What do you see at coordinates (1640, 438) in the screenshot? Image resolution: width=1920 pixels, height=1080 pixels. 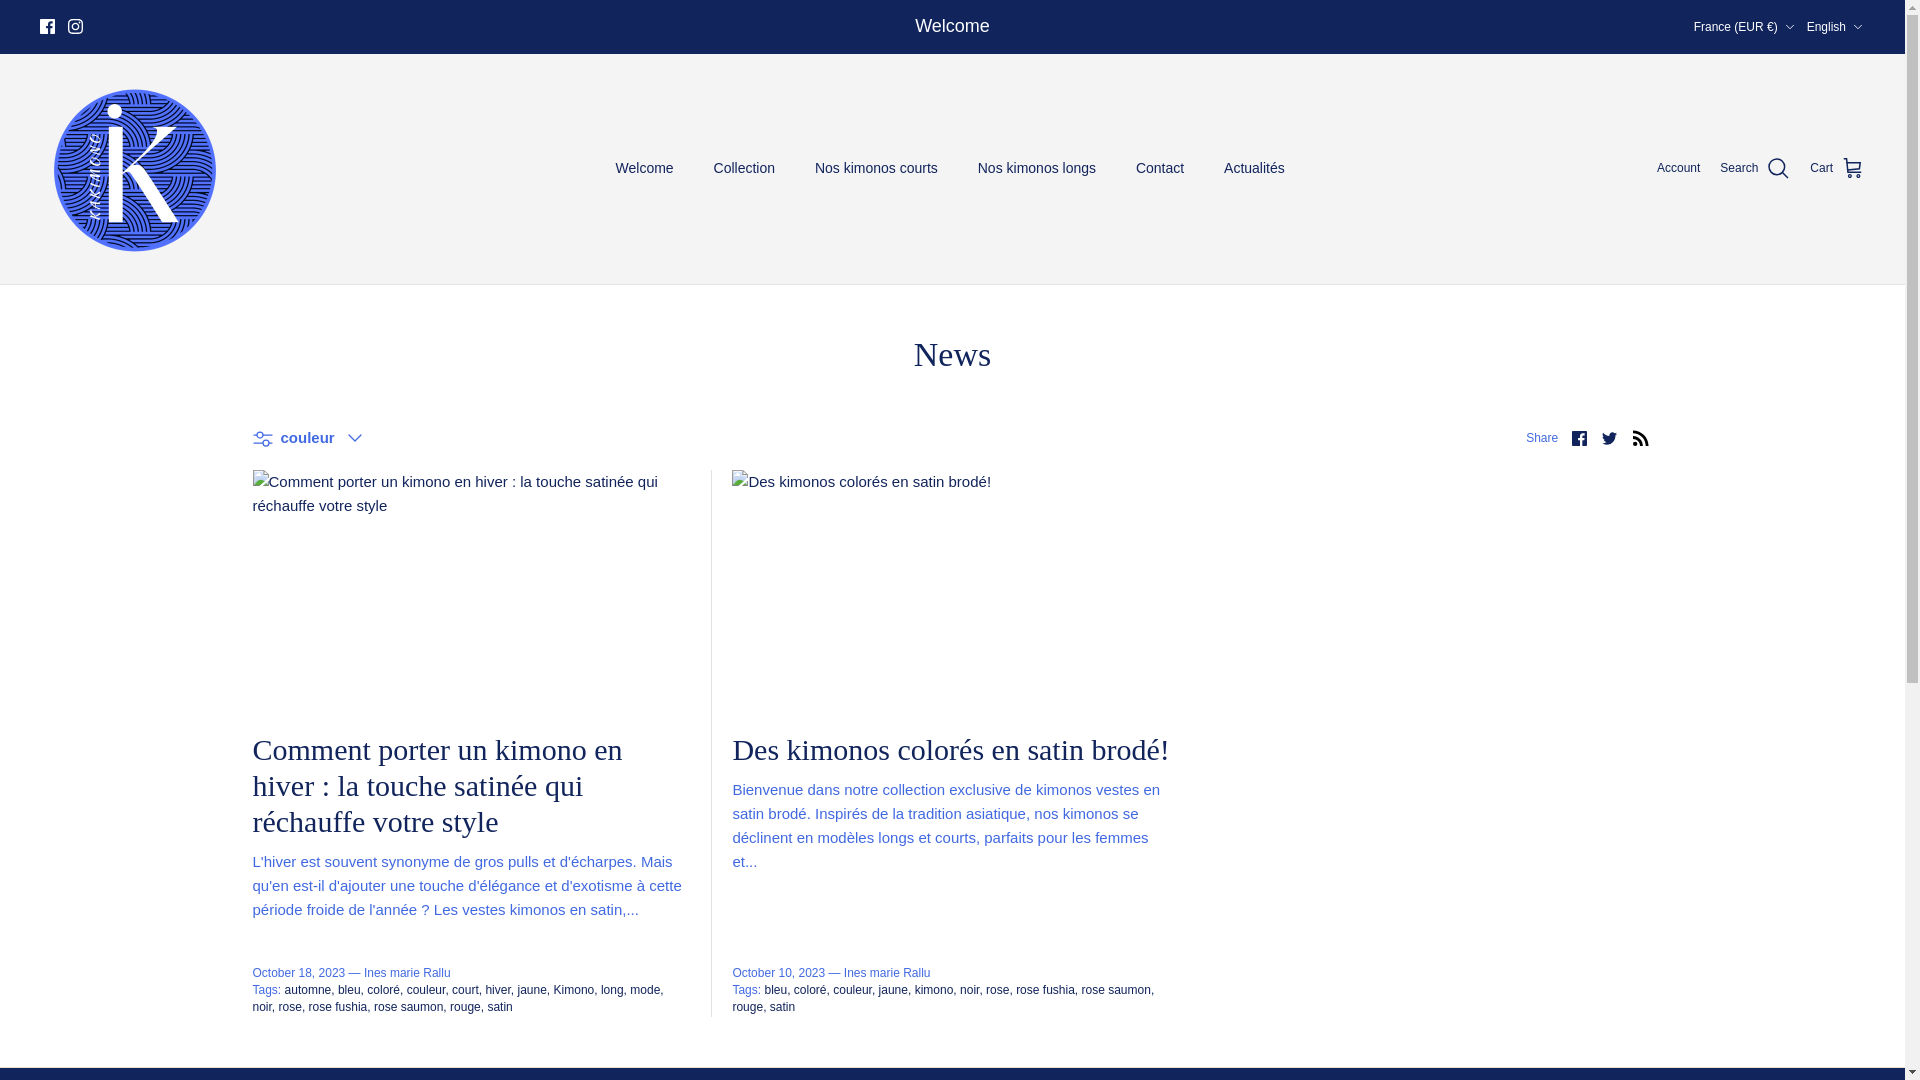 I see `RSS` at bounding box center [1640, 438].